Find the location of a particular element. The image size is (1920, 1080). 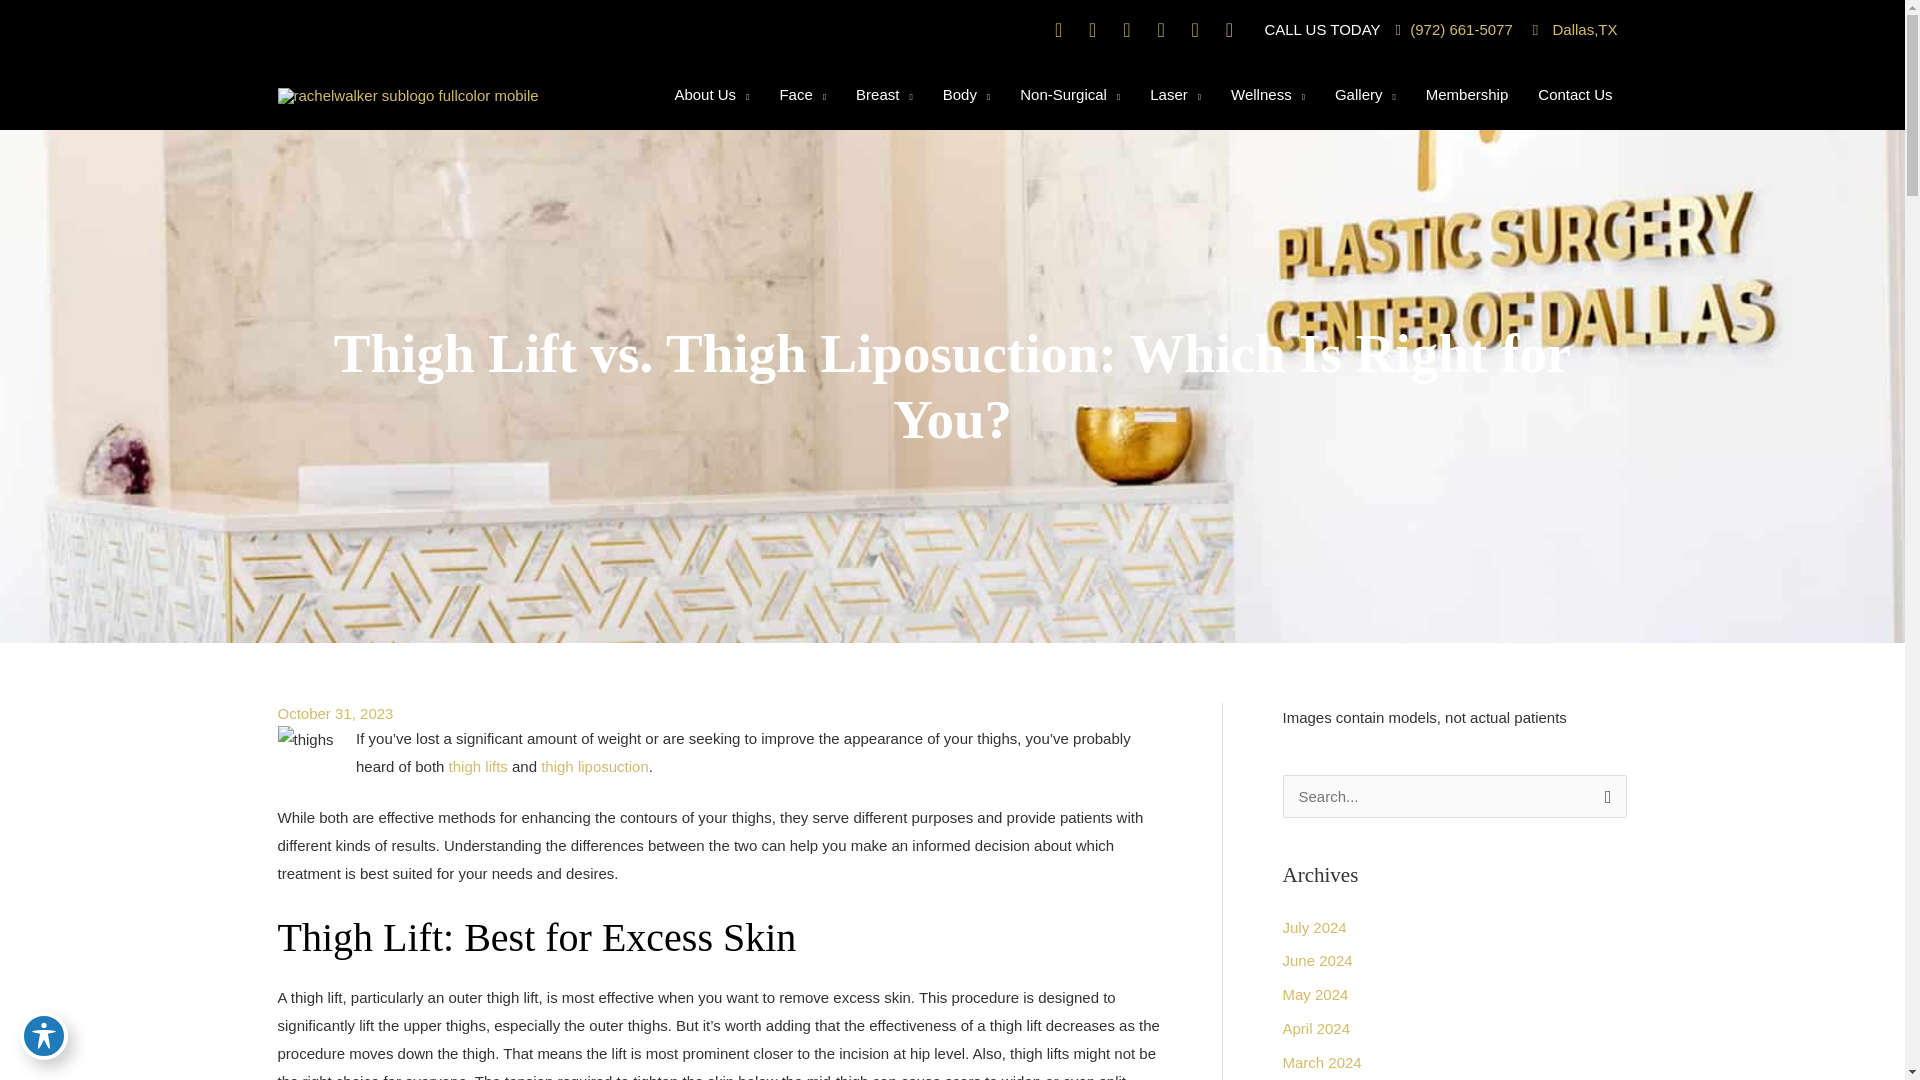

thighs is located at coordinates (306, 738).